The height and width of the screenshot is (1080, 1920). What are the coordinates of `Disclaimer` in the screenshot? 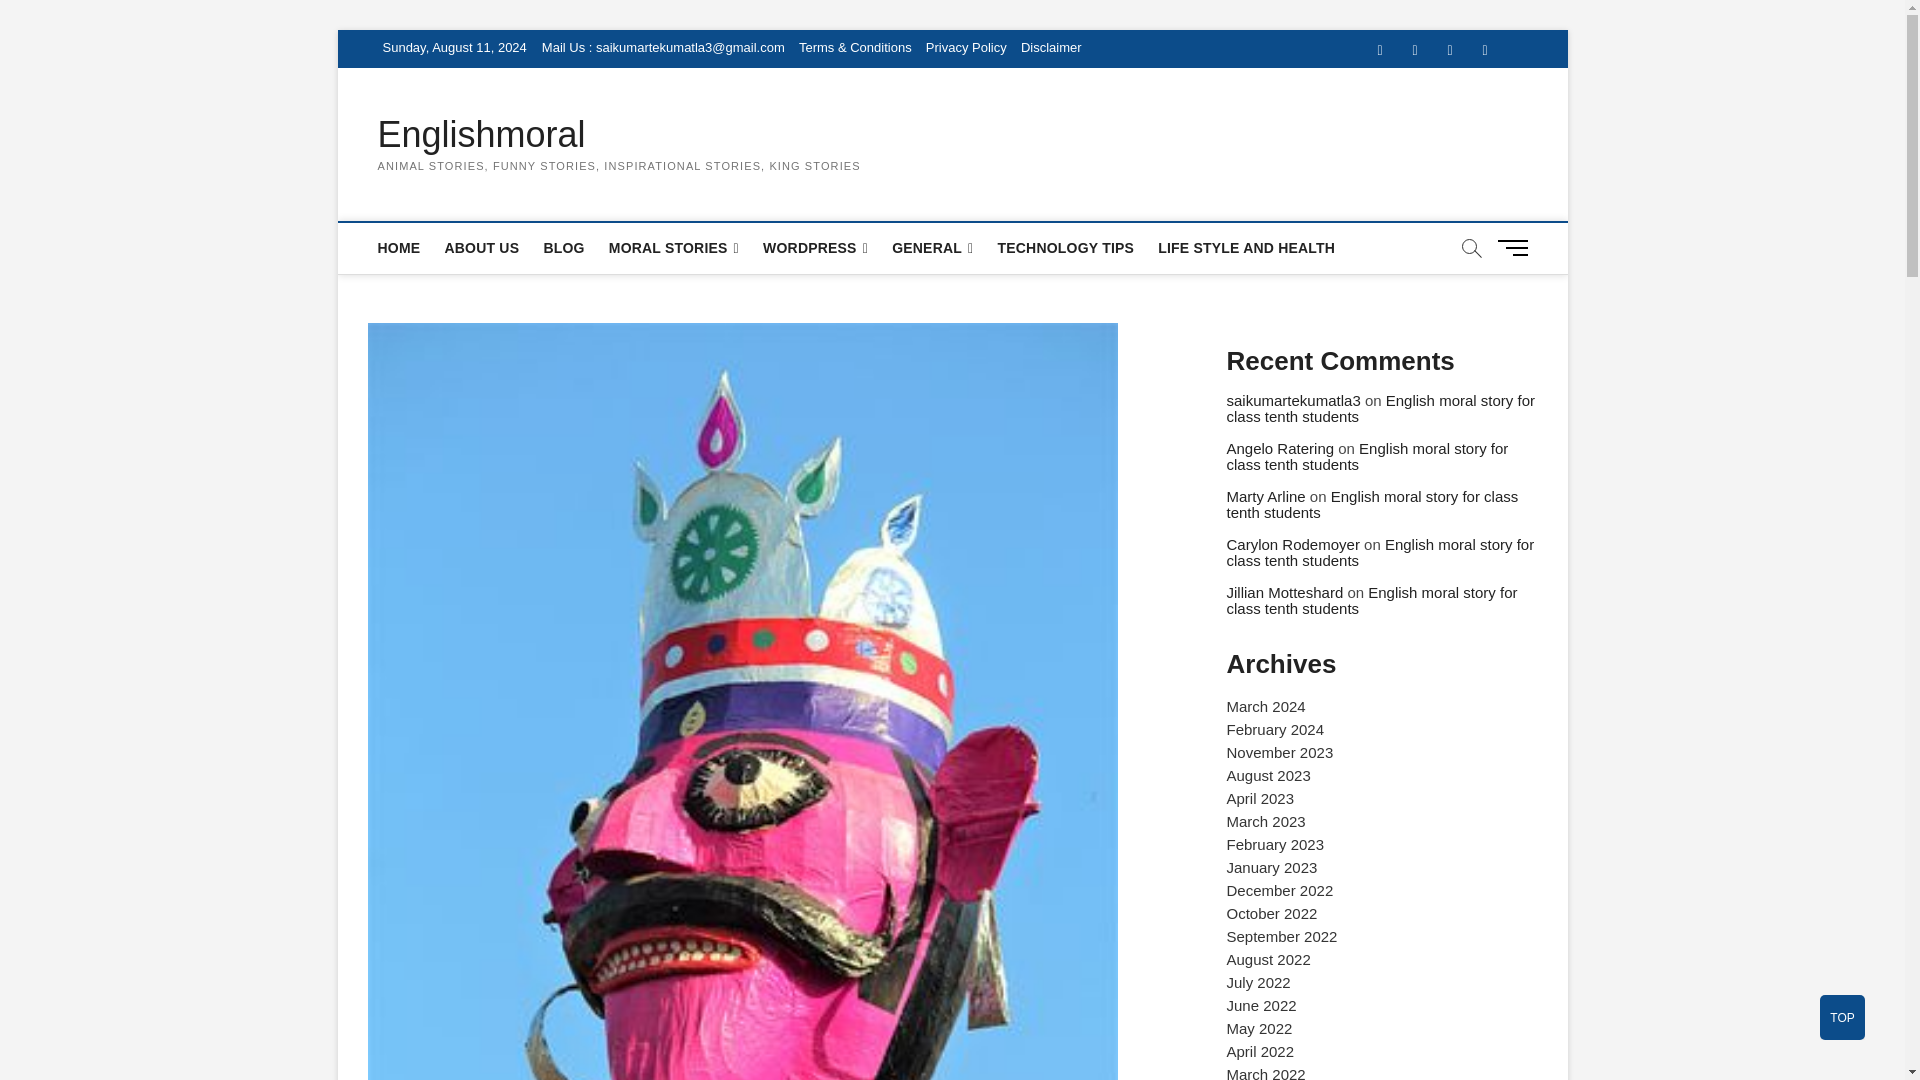 It's located at (1052, 47).